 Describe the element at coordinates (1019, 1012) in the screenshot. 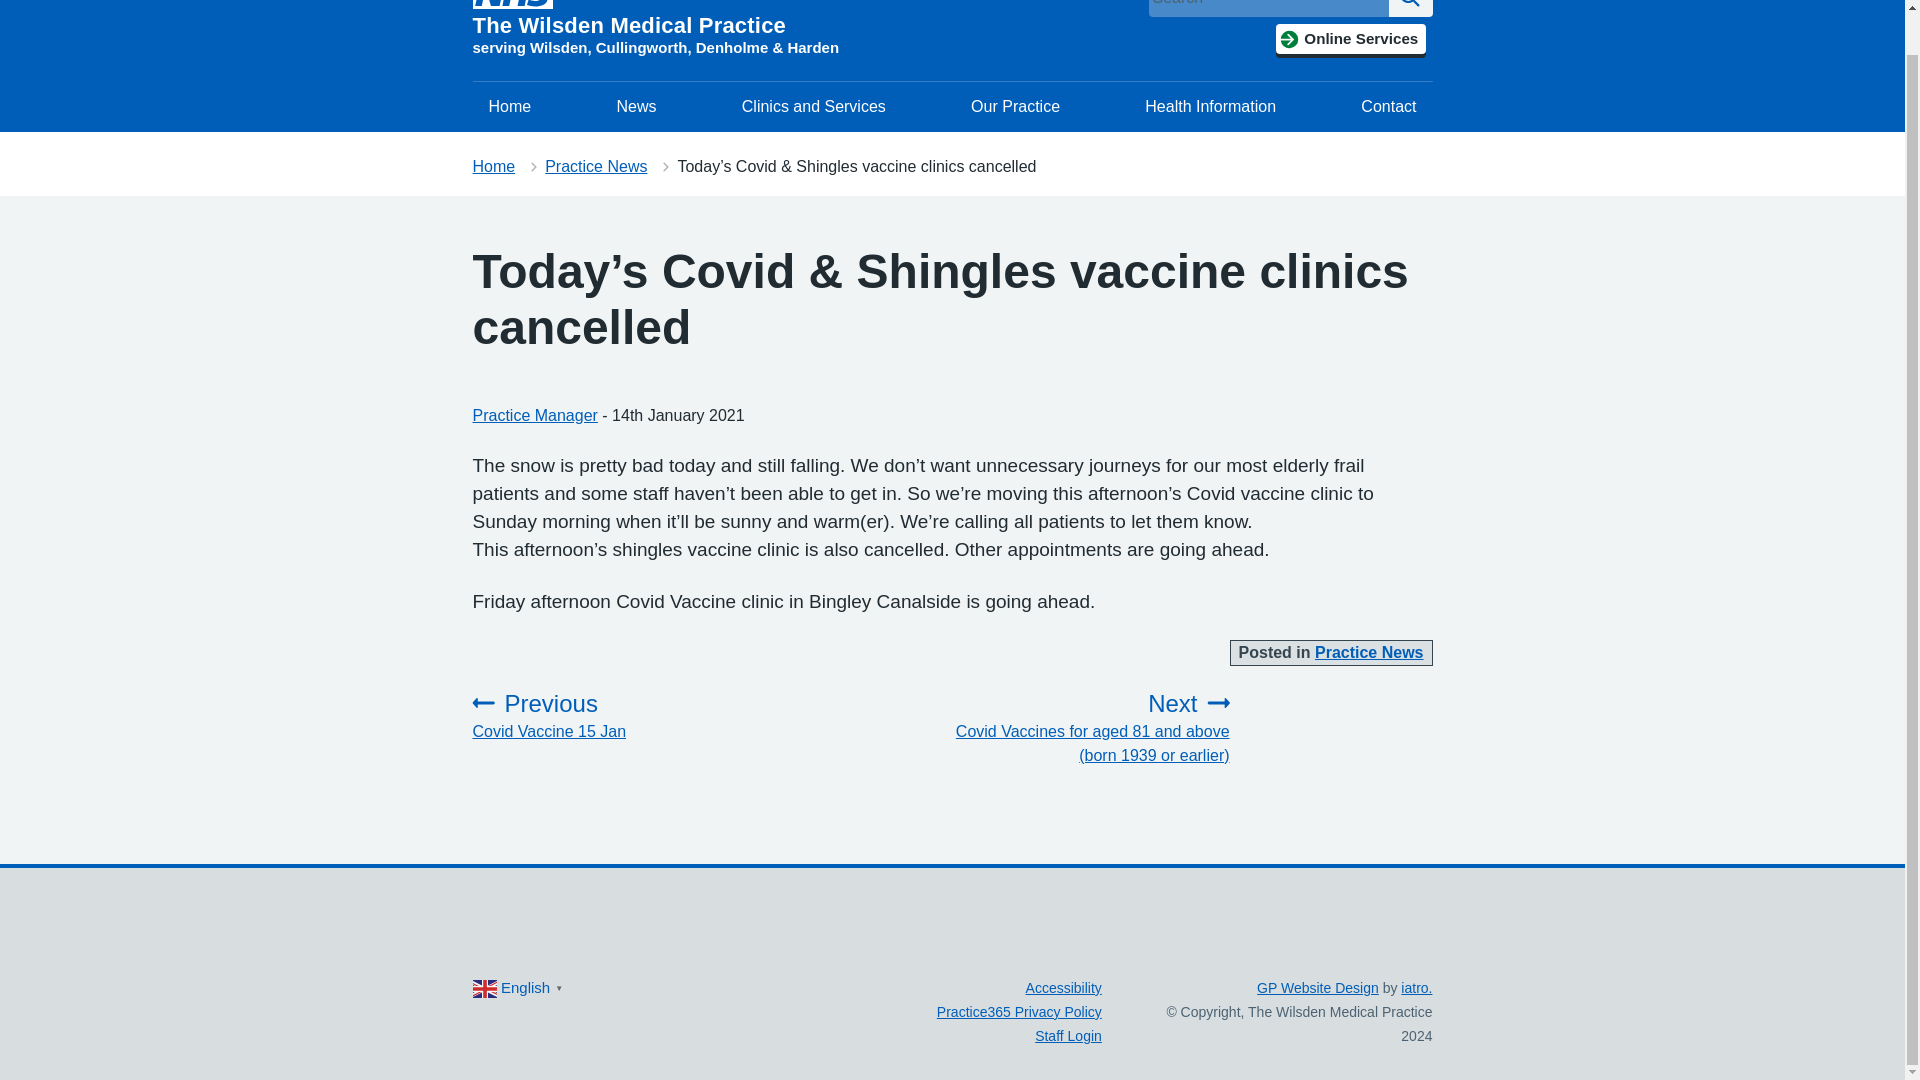

I see `Accessibility` at that location.